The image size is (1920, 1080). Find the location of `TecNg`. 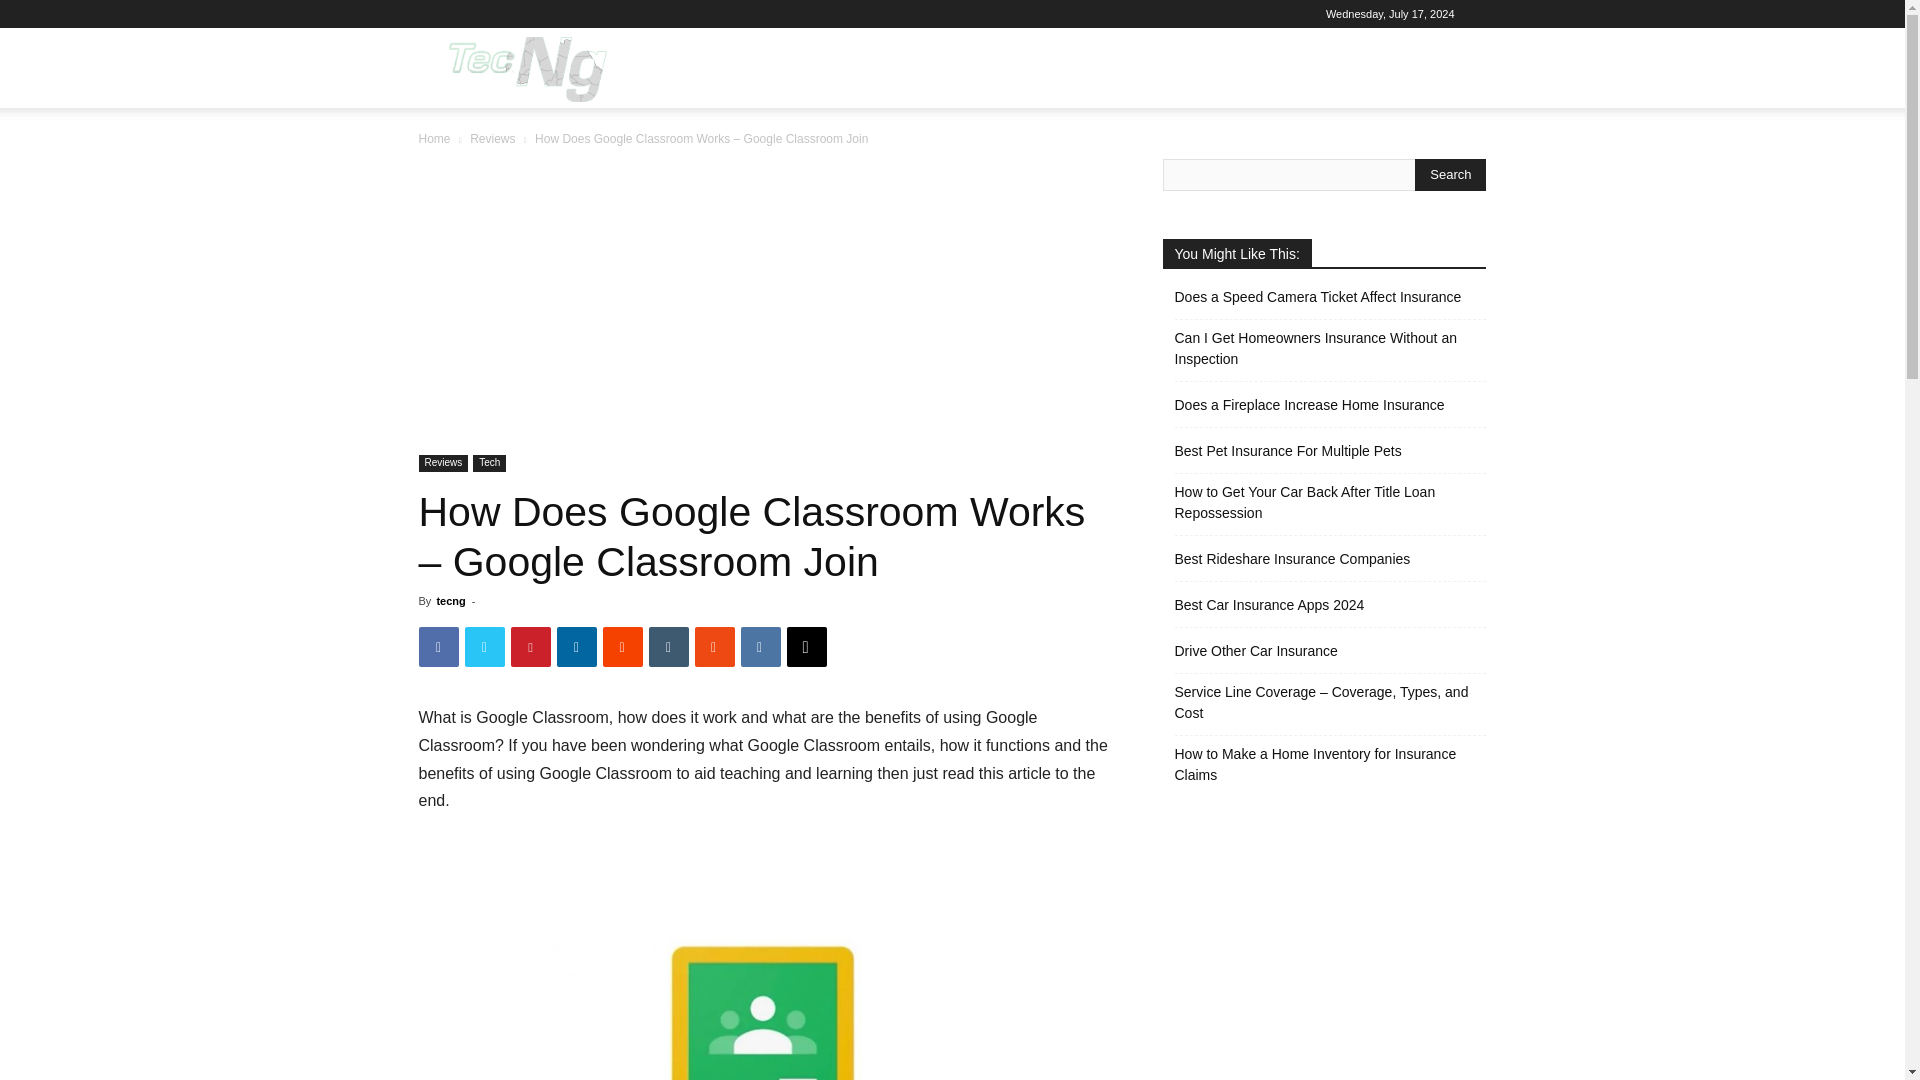

TecNg is located at coordinates (524, 68).